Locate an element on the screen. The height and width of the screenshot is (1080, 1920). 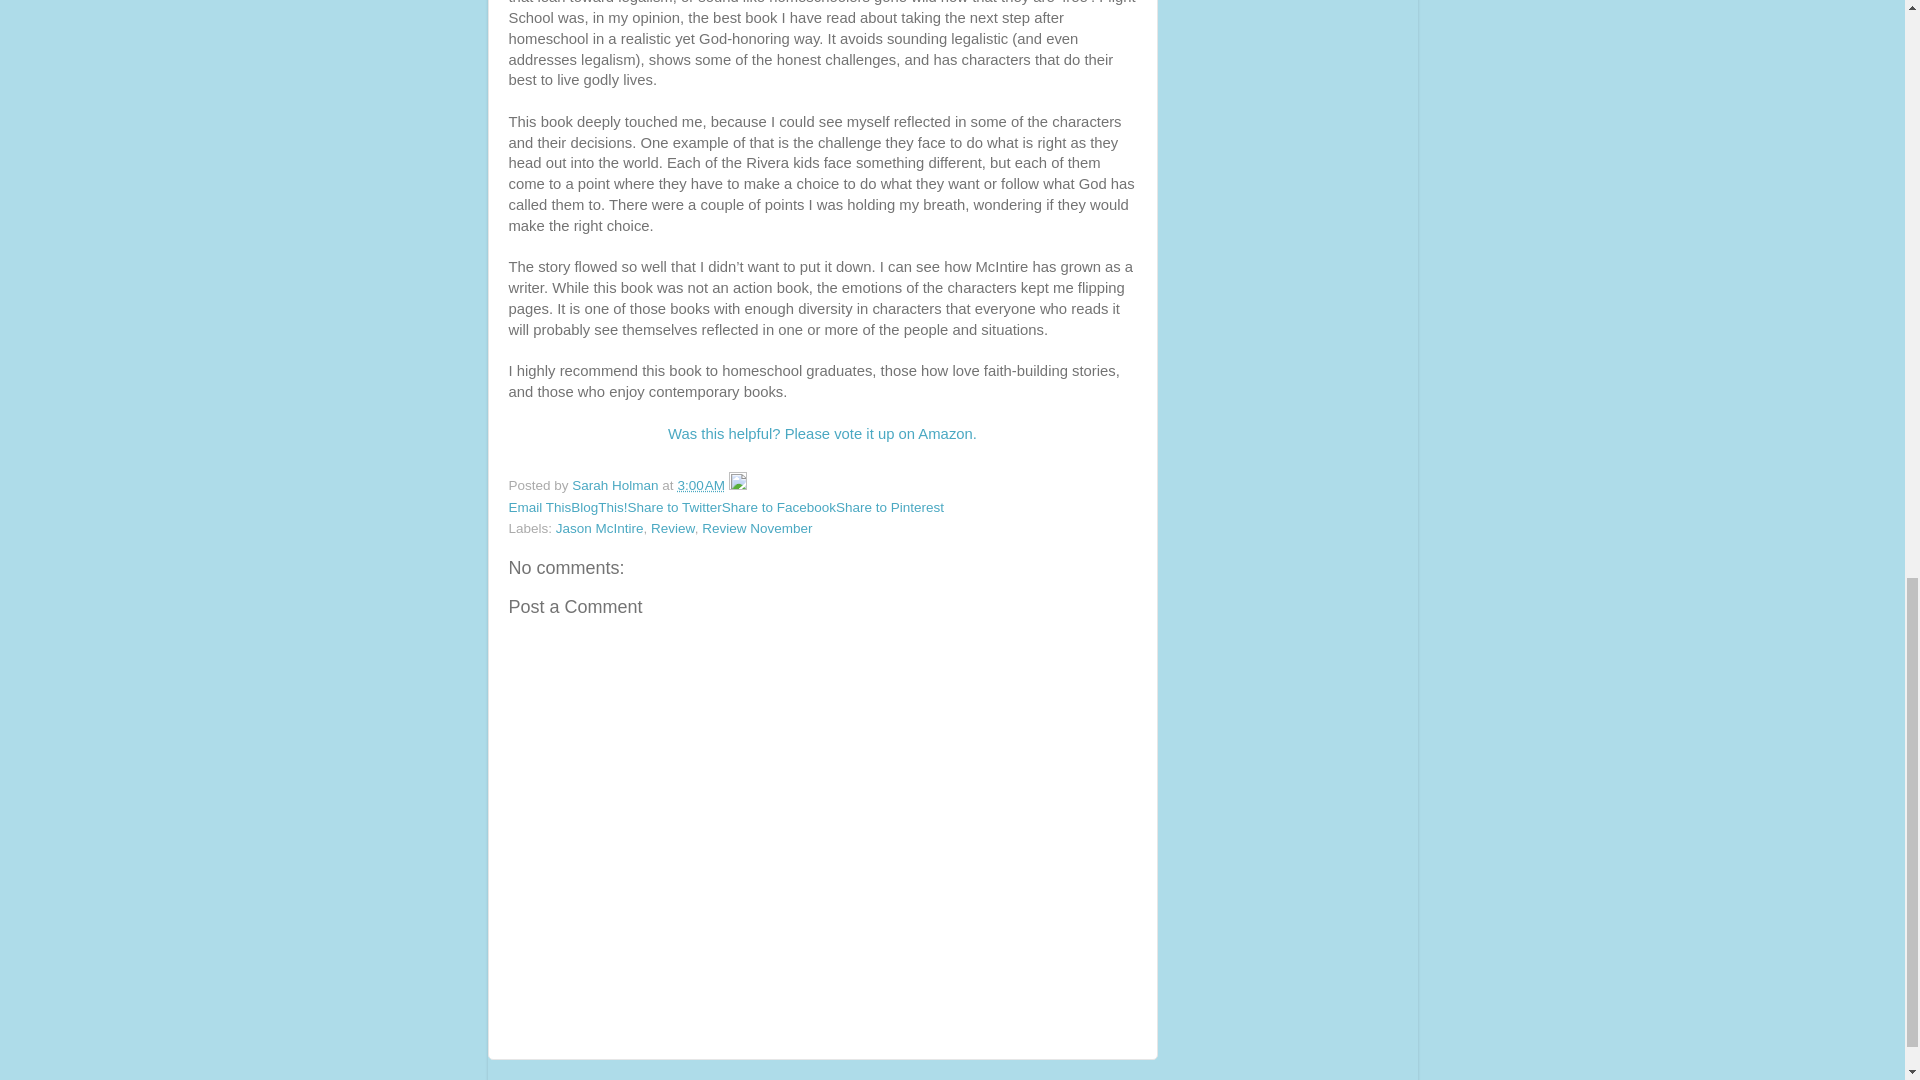
Review is located at coordinates (672, 528).